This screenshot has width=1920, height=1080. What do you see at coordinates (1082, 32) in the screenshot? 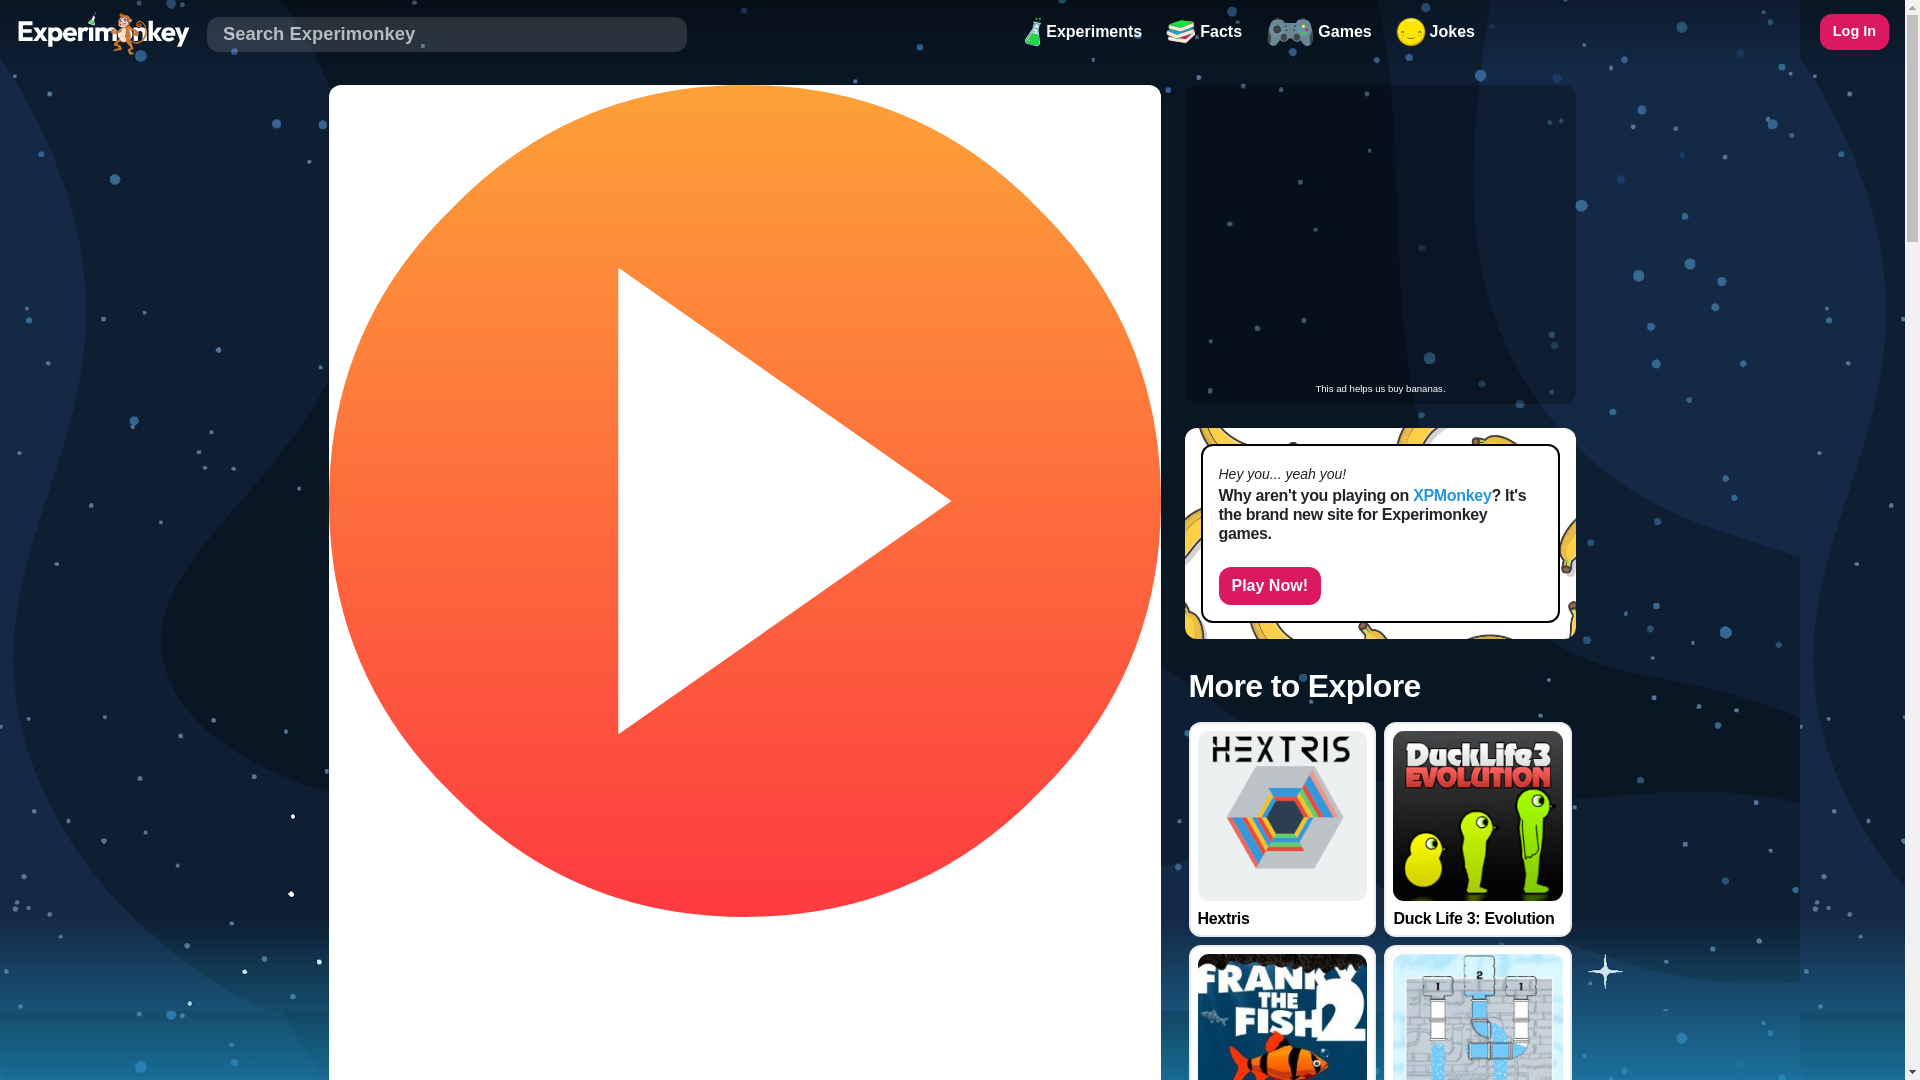
I see `Experiments` at bounding box center [1082, 32].